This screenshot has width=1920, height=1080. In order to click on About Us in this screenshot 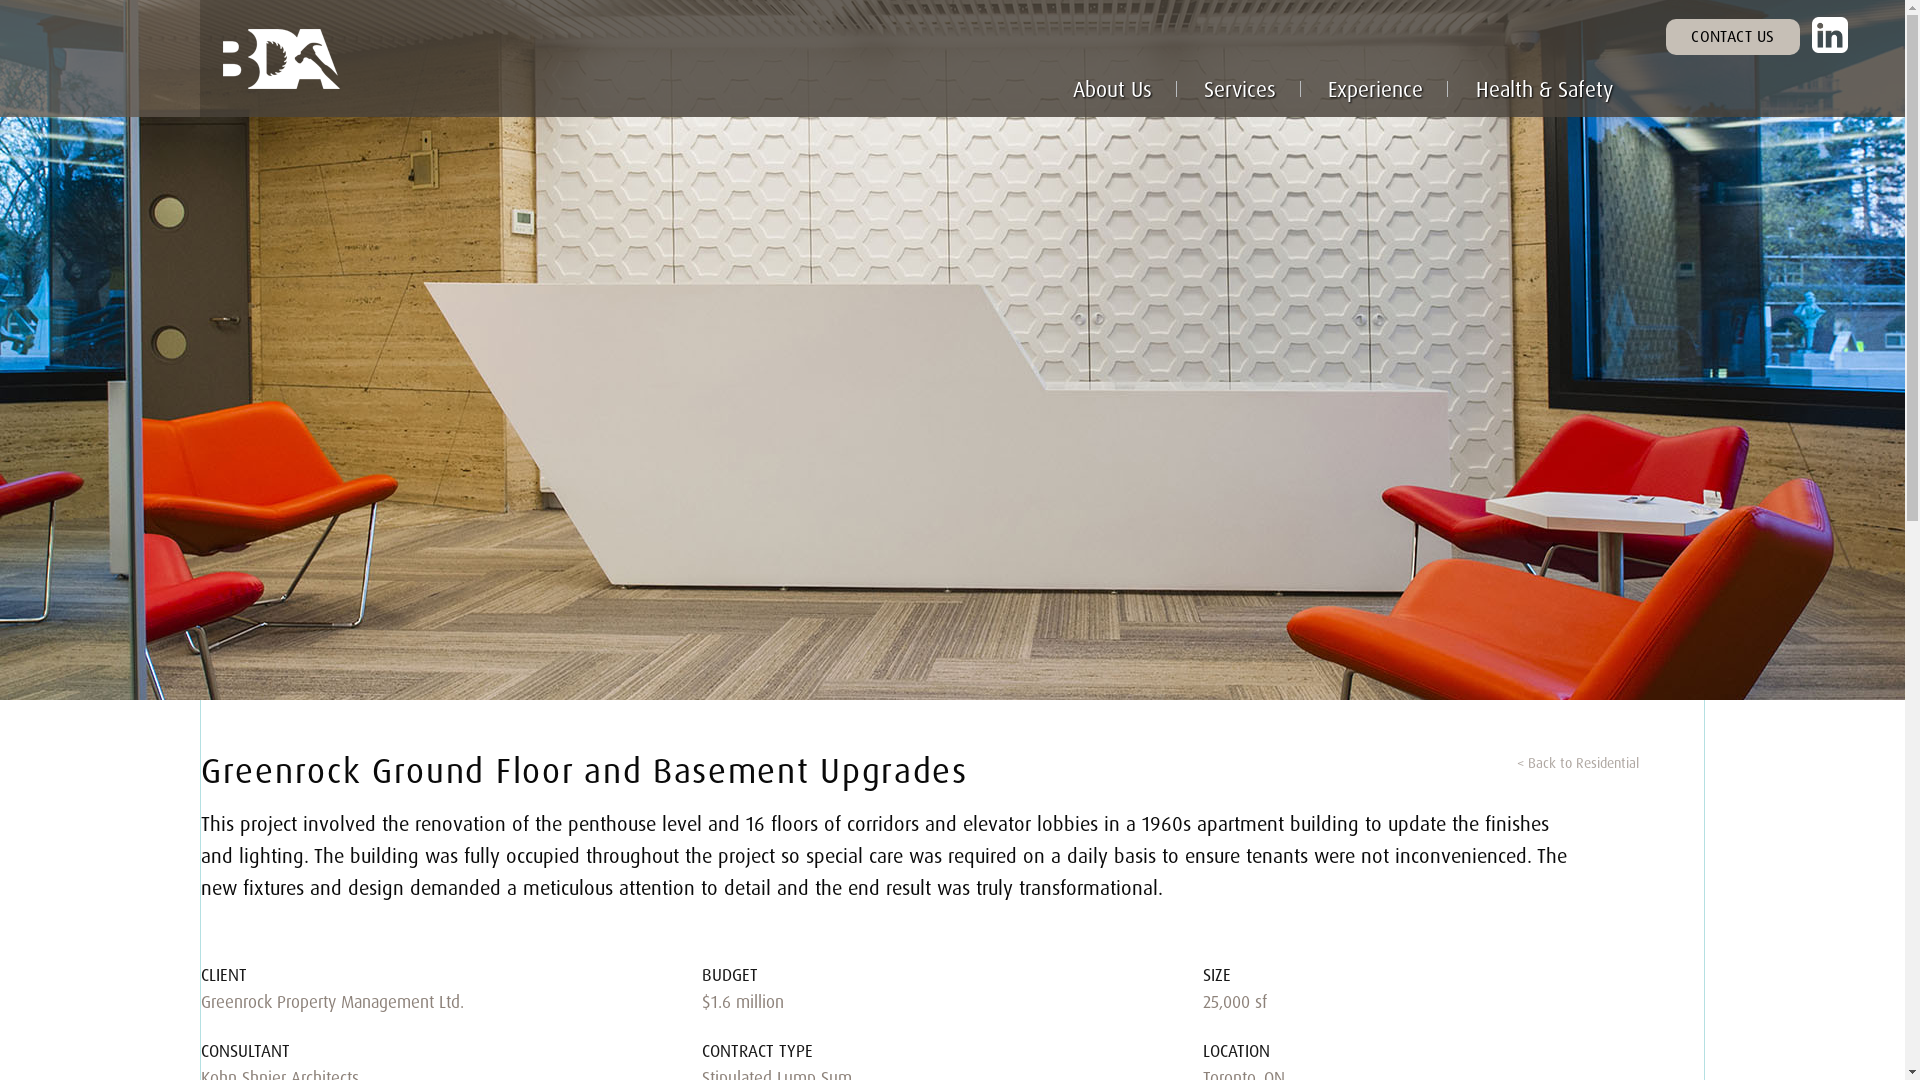, I will do `click(1112, 90)`.